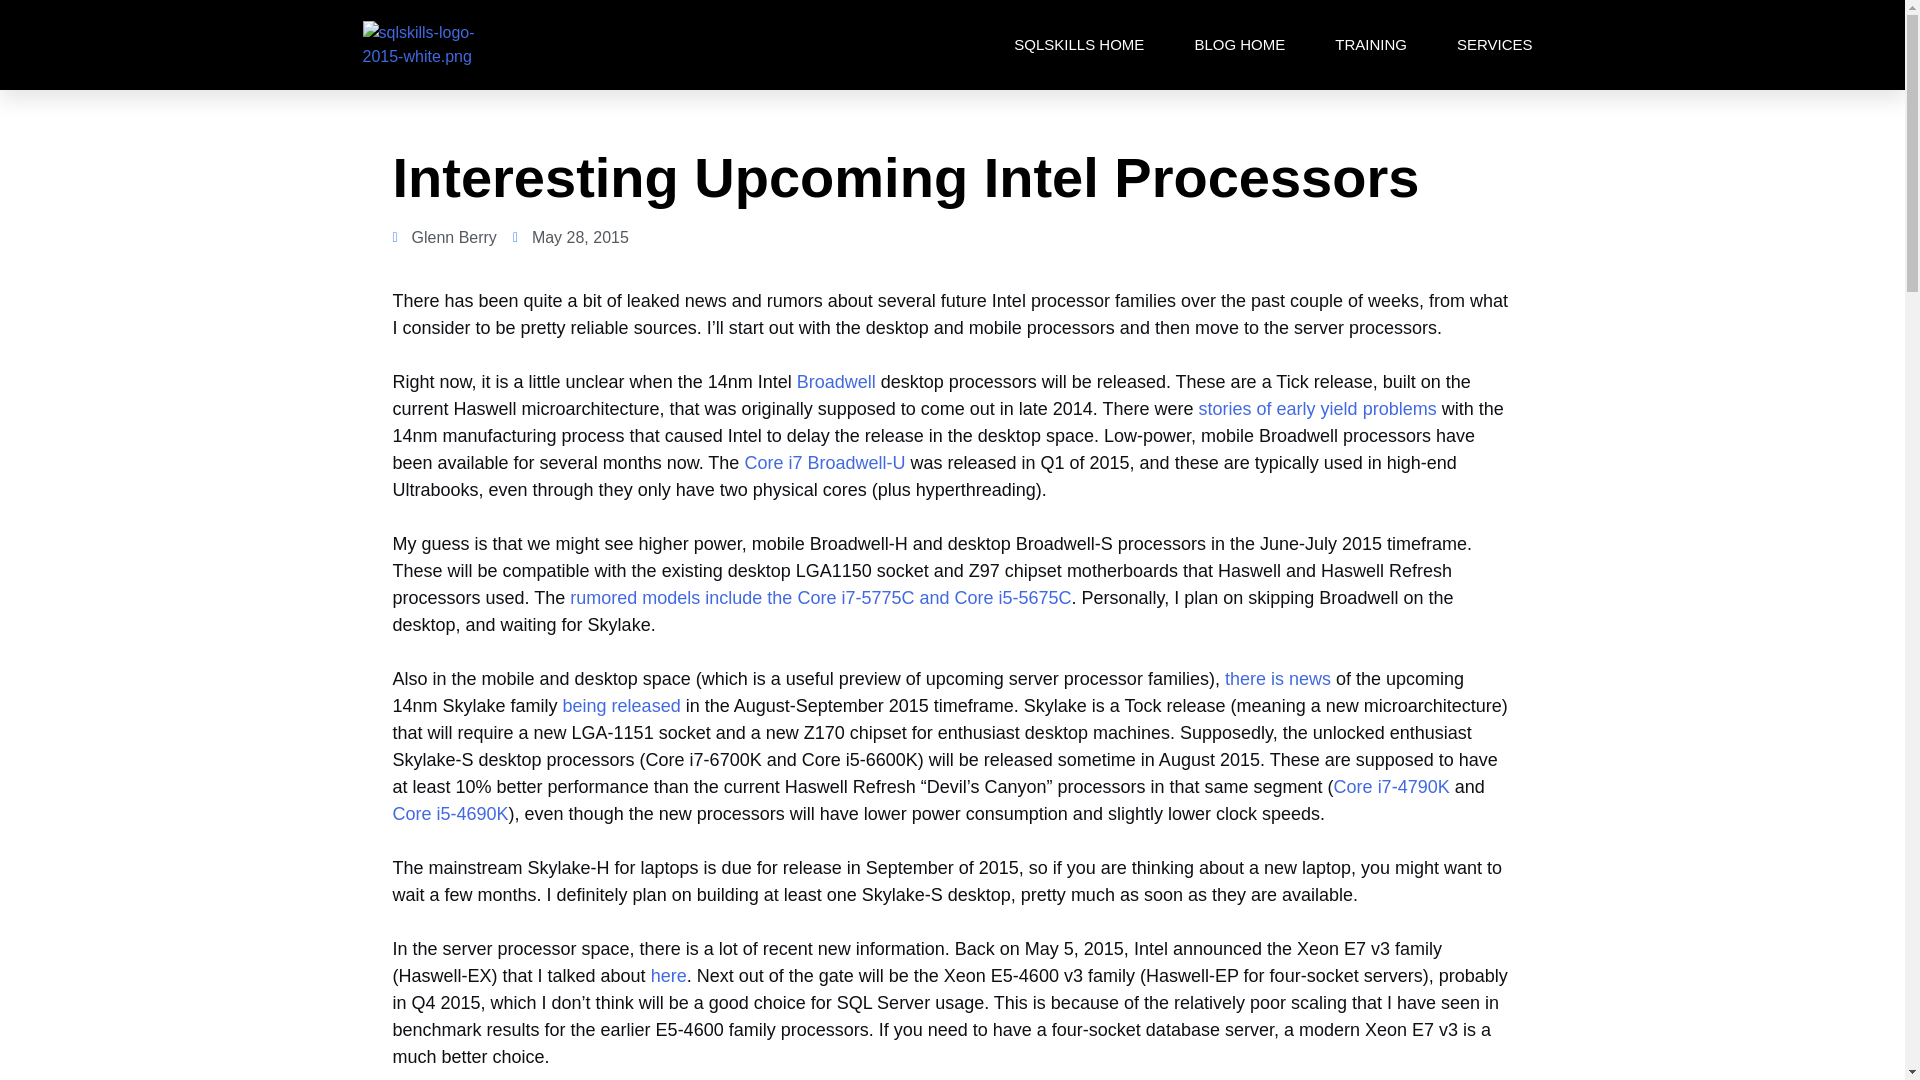  I want to click on Glenn Berry, so click(443, 237).